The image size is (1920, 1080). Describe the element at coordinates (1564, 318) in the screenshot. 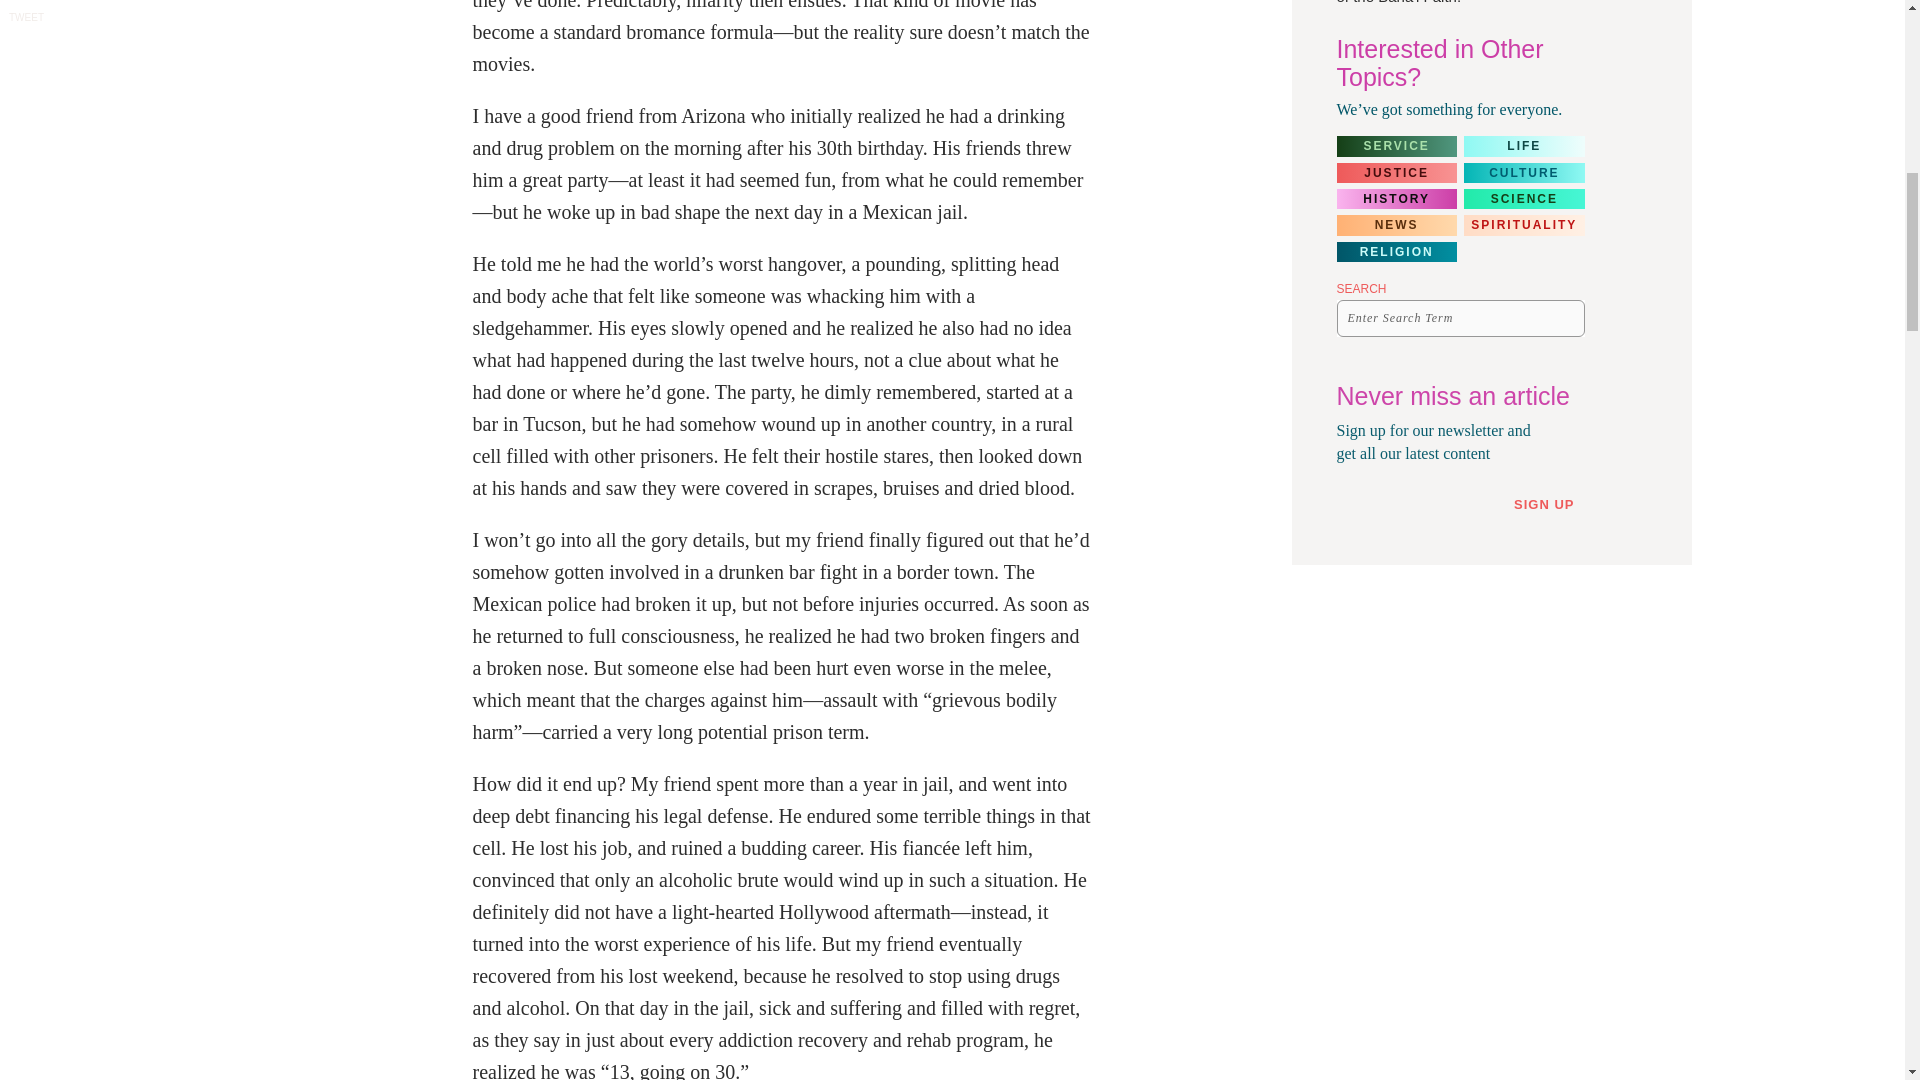

I see `Search` at that location.